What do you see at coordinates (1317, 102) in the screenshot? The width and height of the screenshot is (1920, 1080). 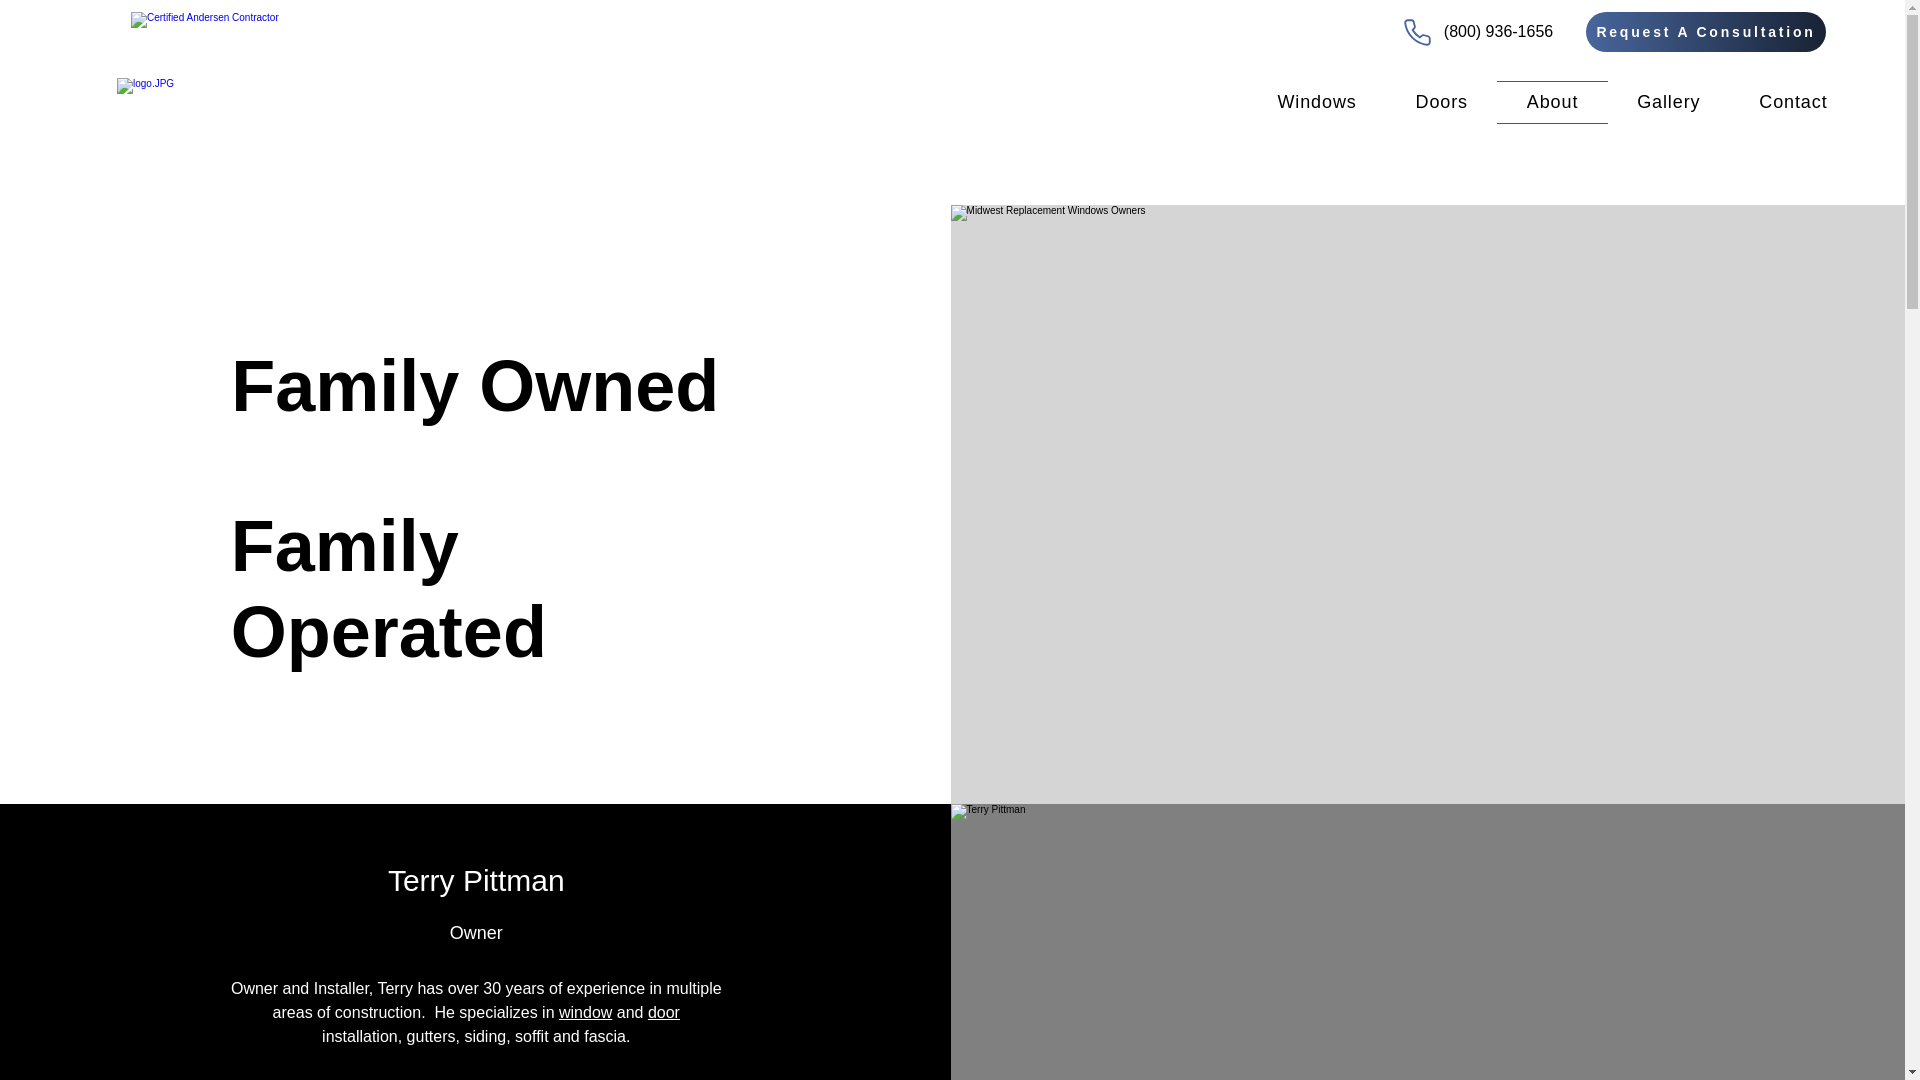 I see `Windows` at bounding box center [1317, 102].